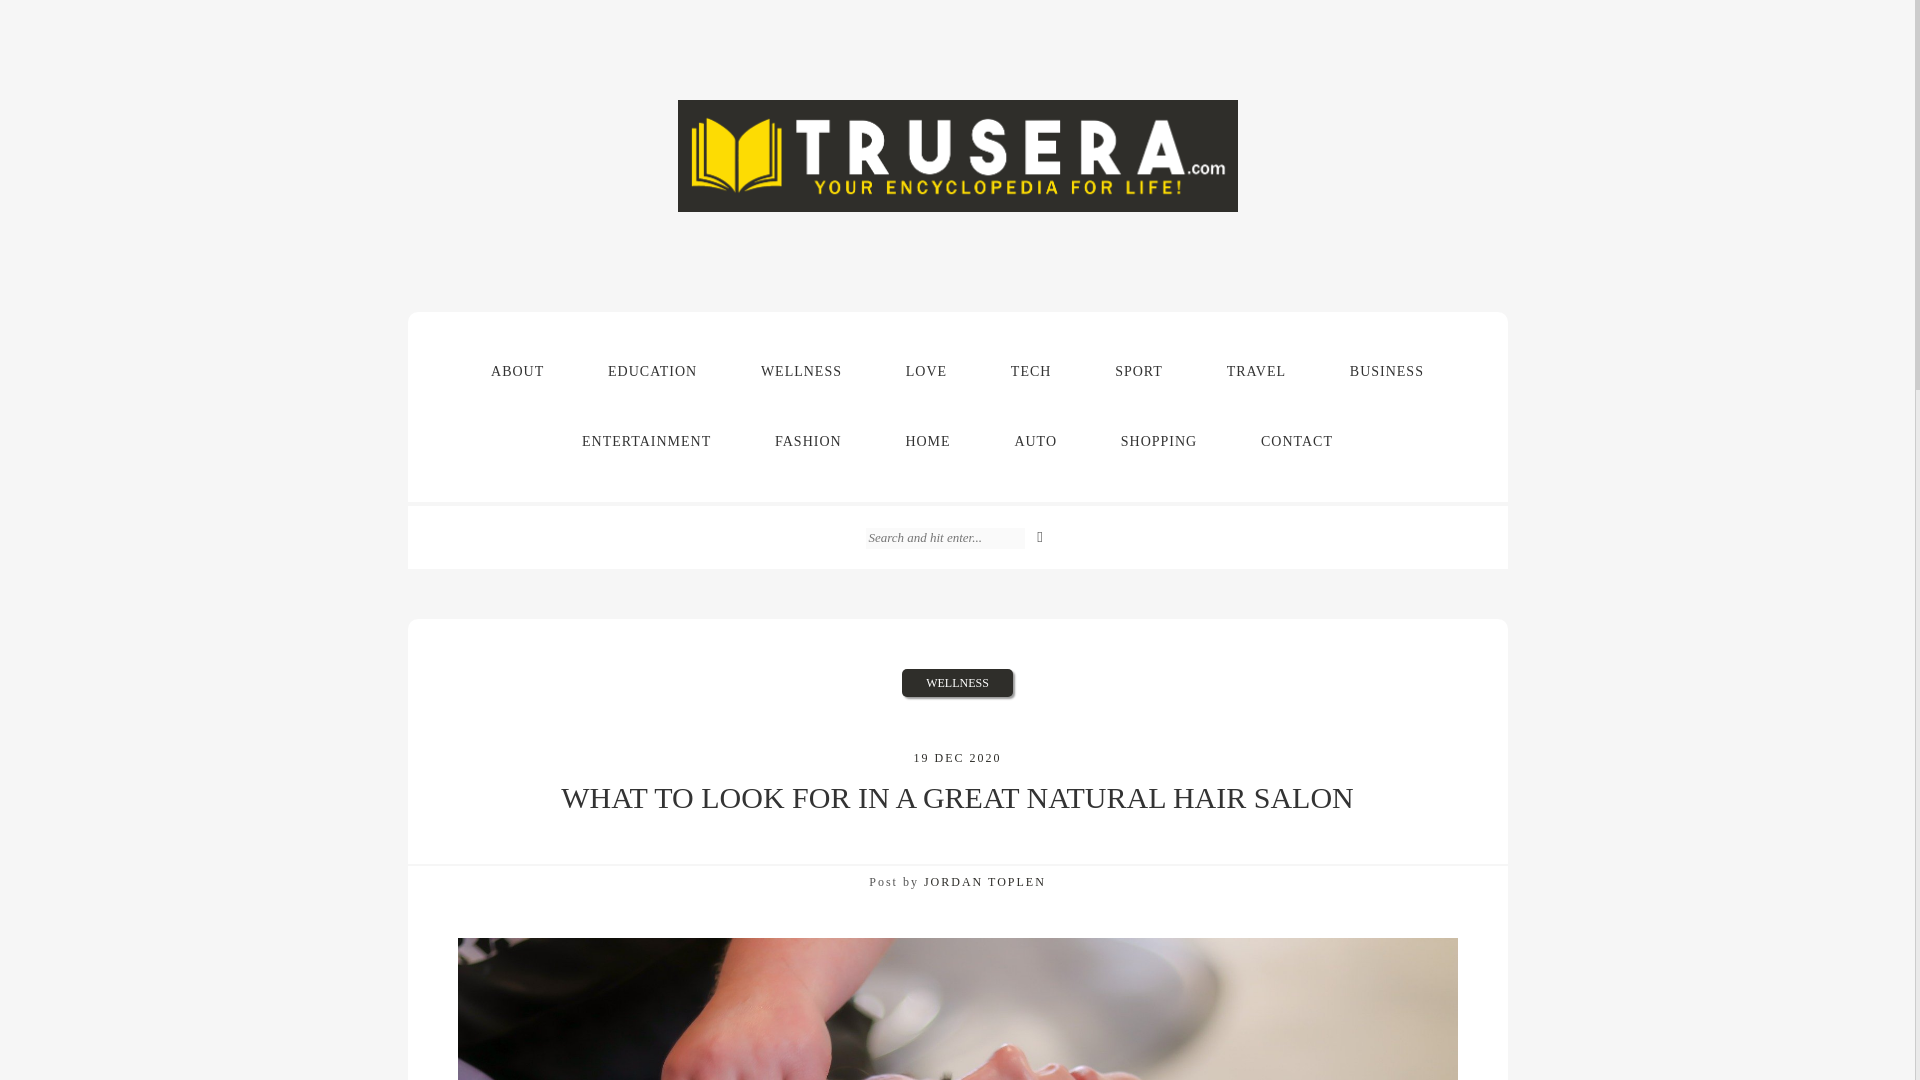 The width and height of the screenshot is (1920, 1080). I want to click on WELLNESS, so click(801, 372).